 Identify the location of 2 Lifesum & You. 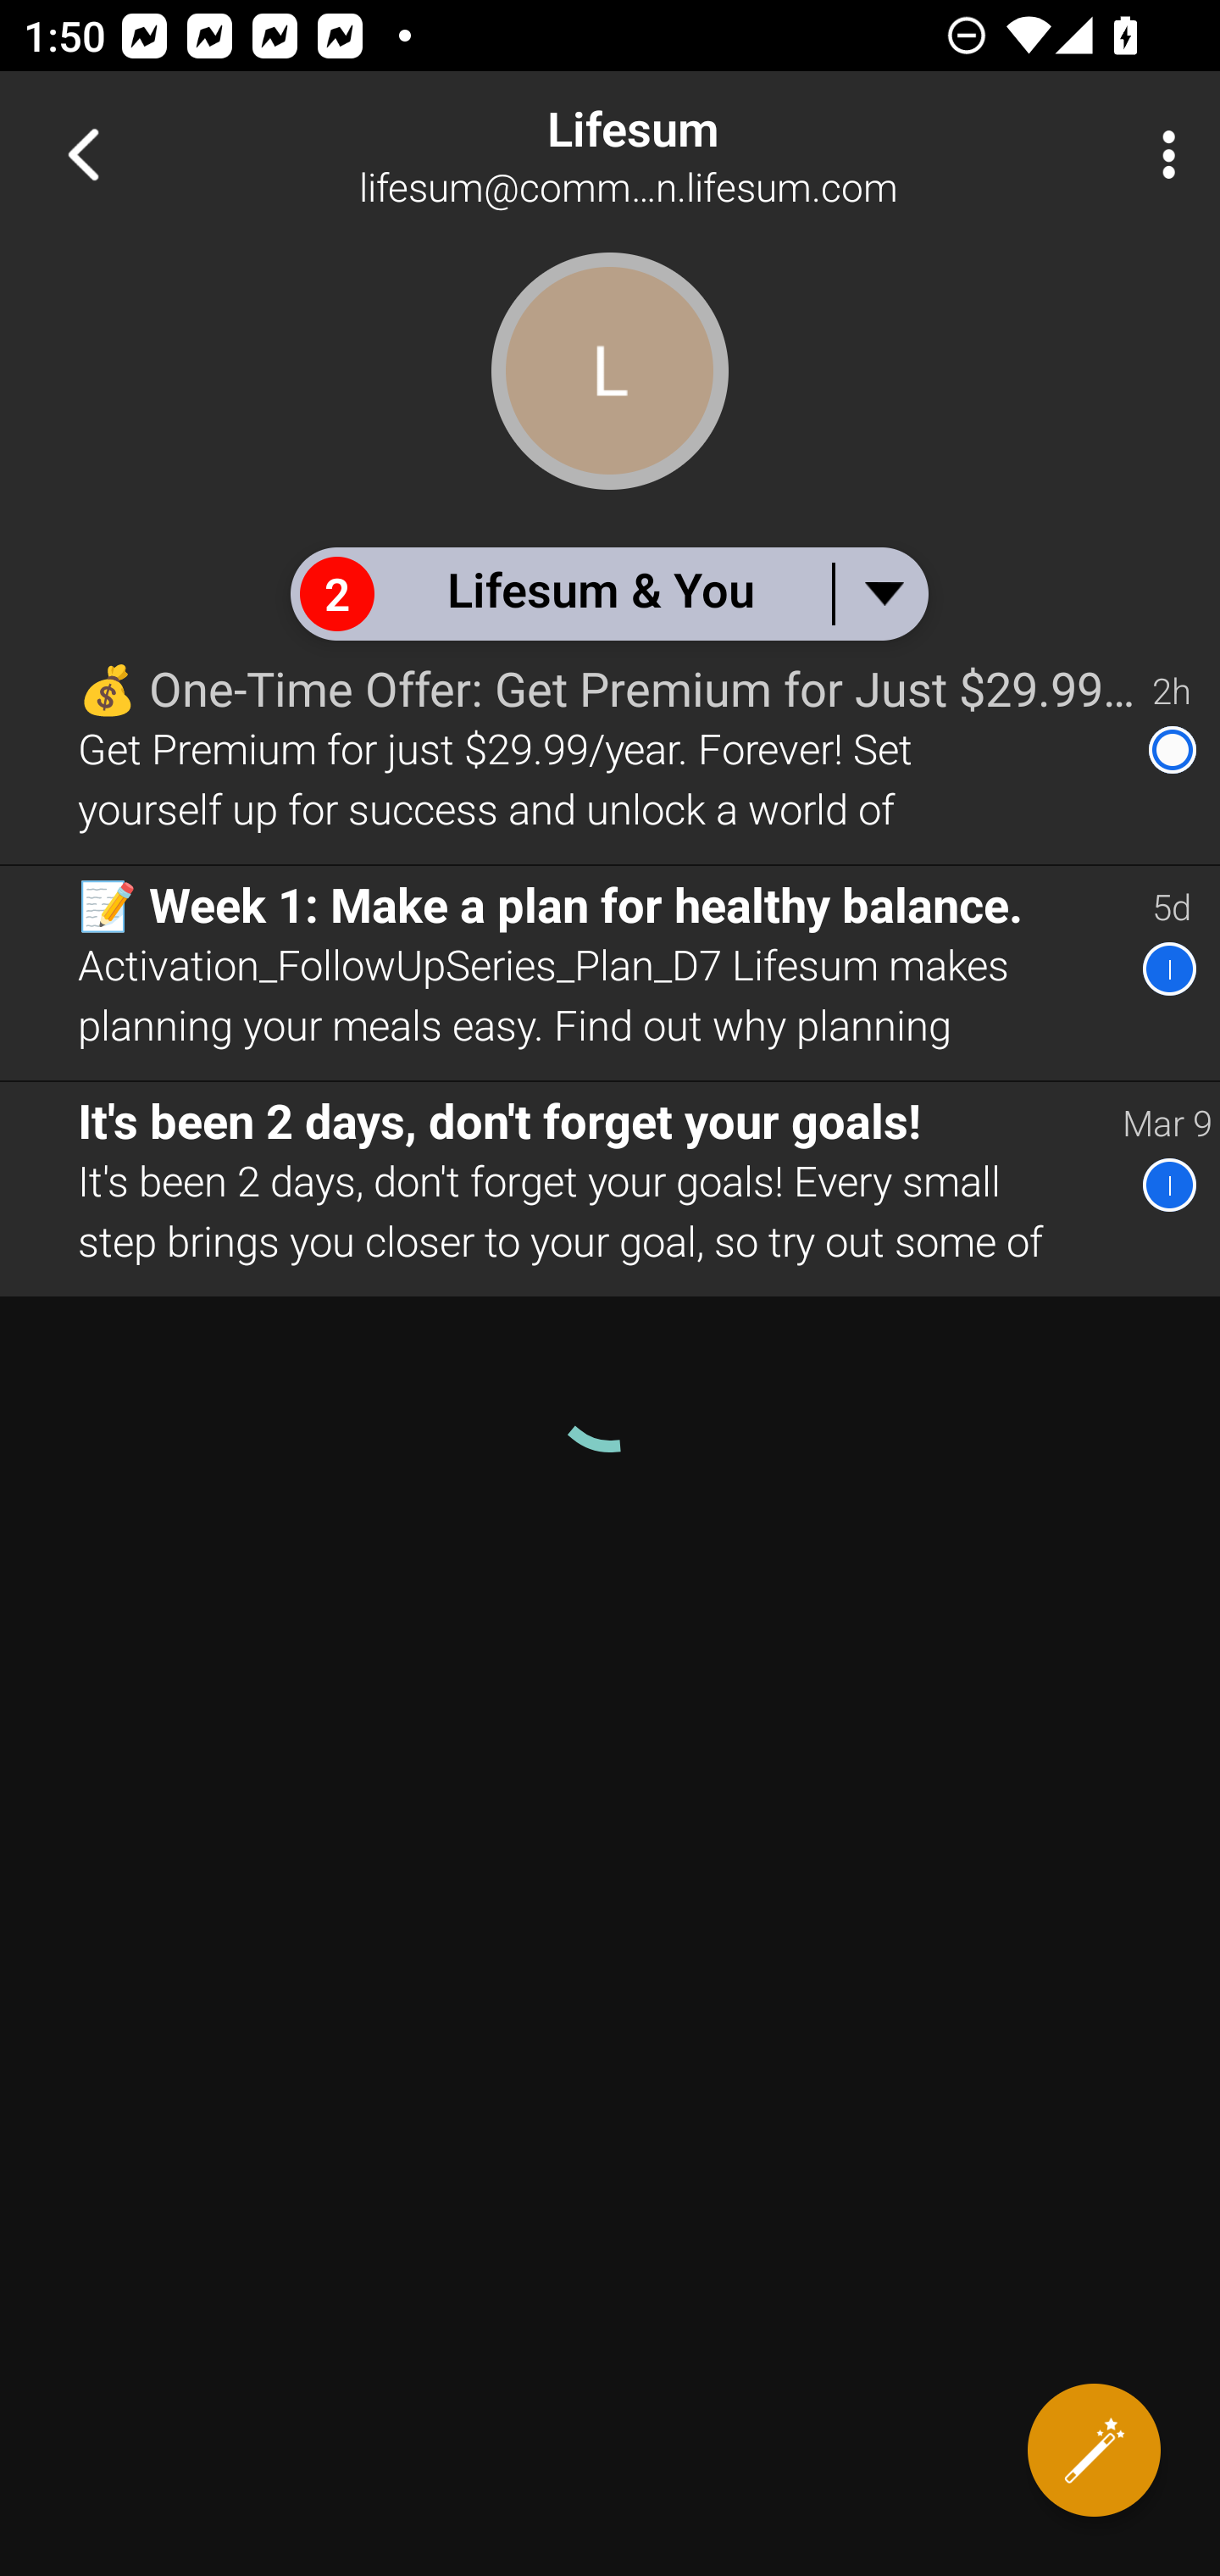
(608, 593).